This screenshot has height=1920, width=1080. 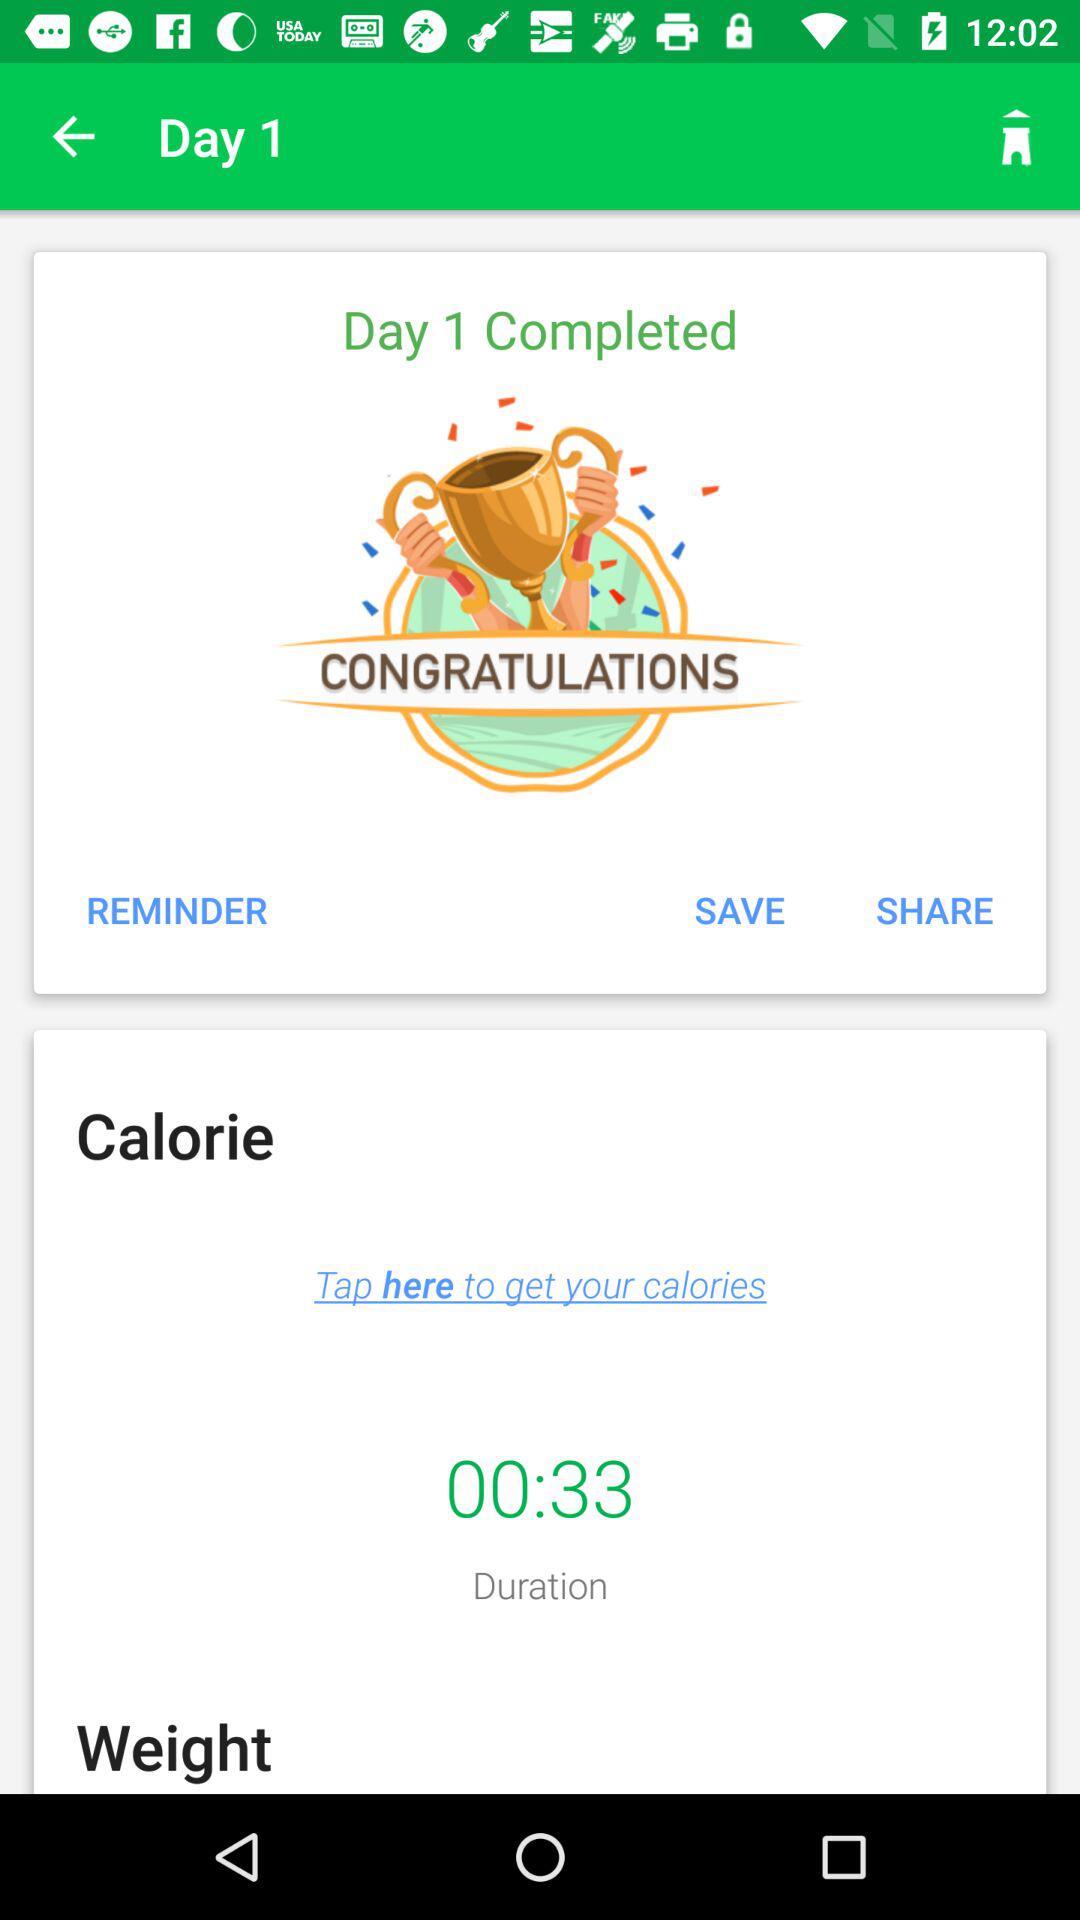 What do you see at coordinates (934, 909) in the screenshot?
I see `tap share item` at bounding box center [934, 909].